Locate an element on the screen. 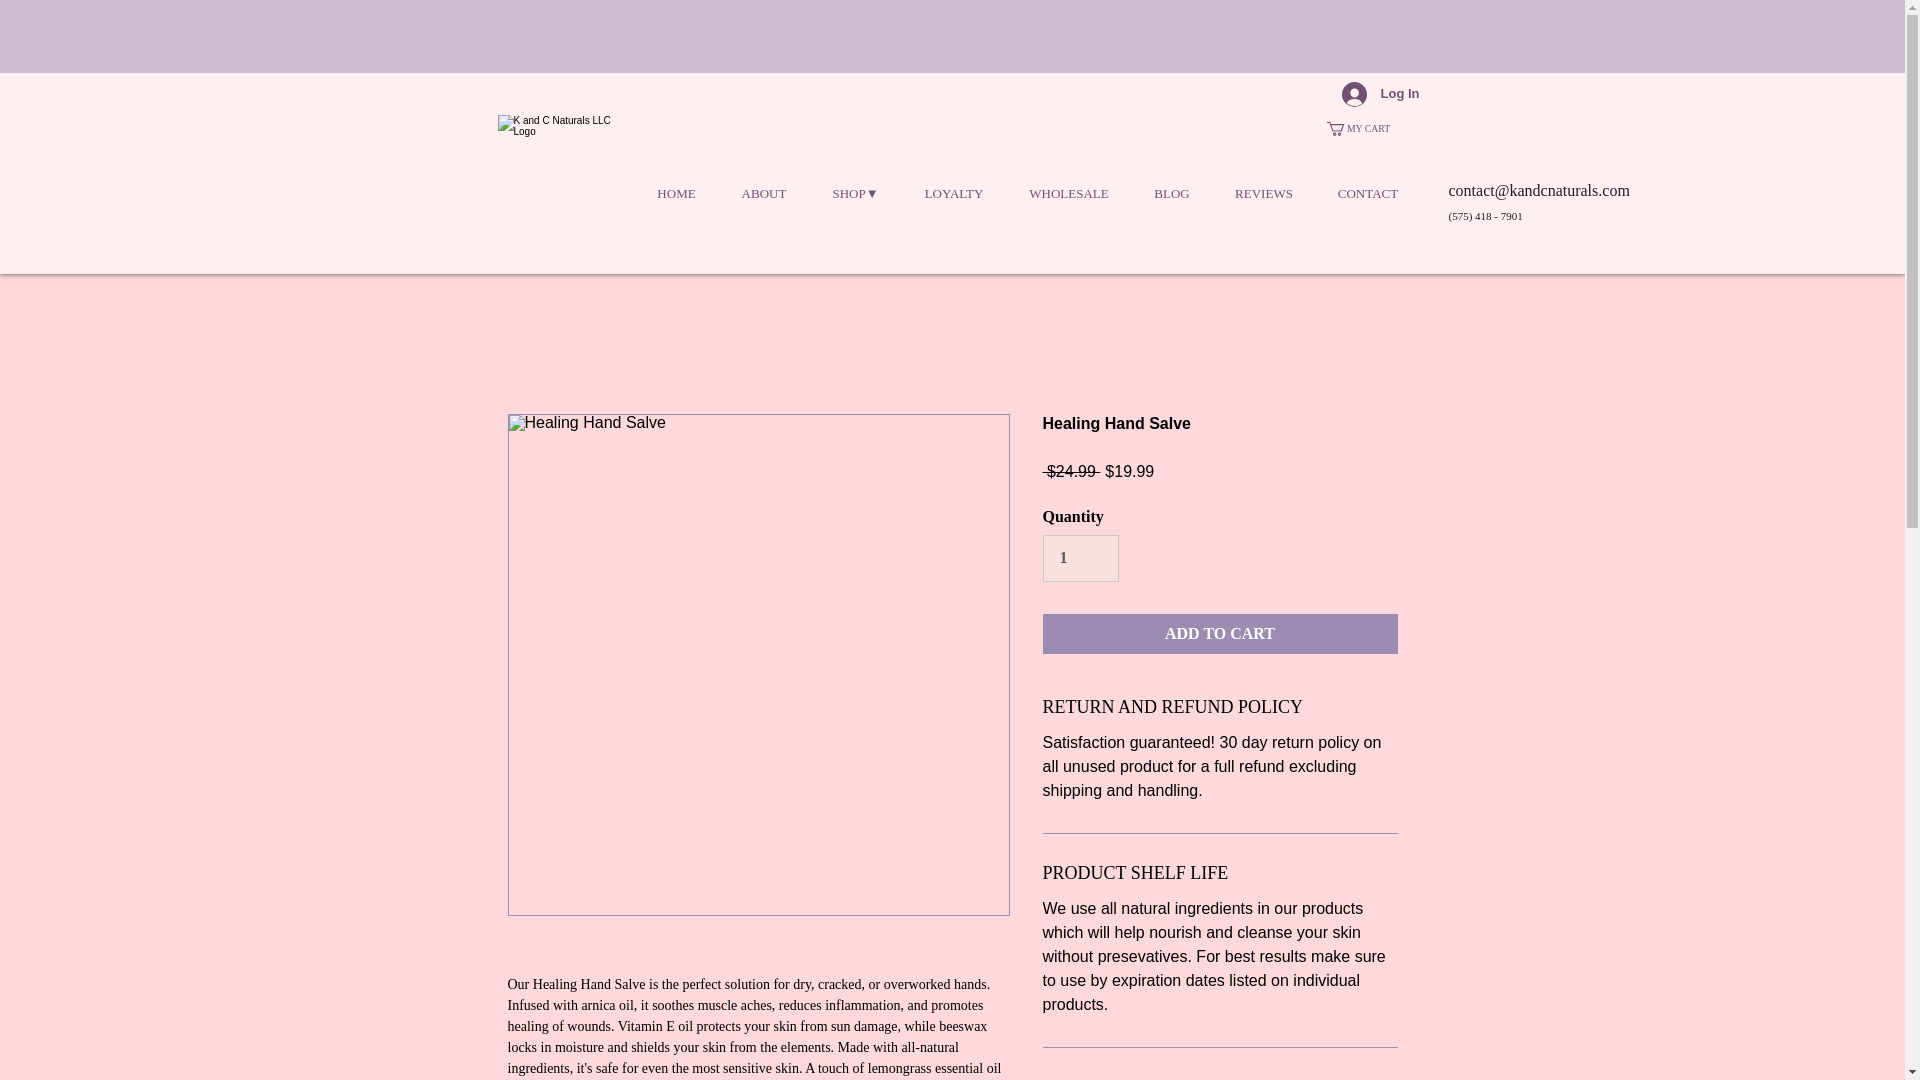 The width and height of the screenshot is (1920, 1080). HOME is located at coordinates (676, 194).